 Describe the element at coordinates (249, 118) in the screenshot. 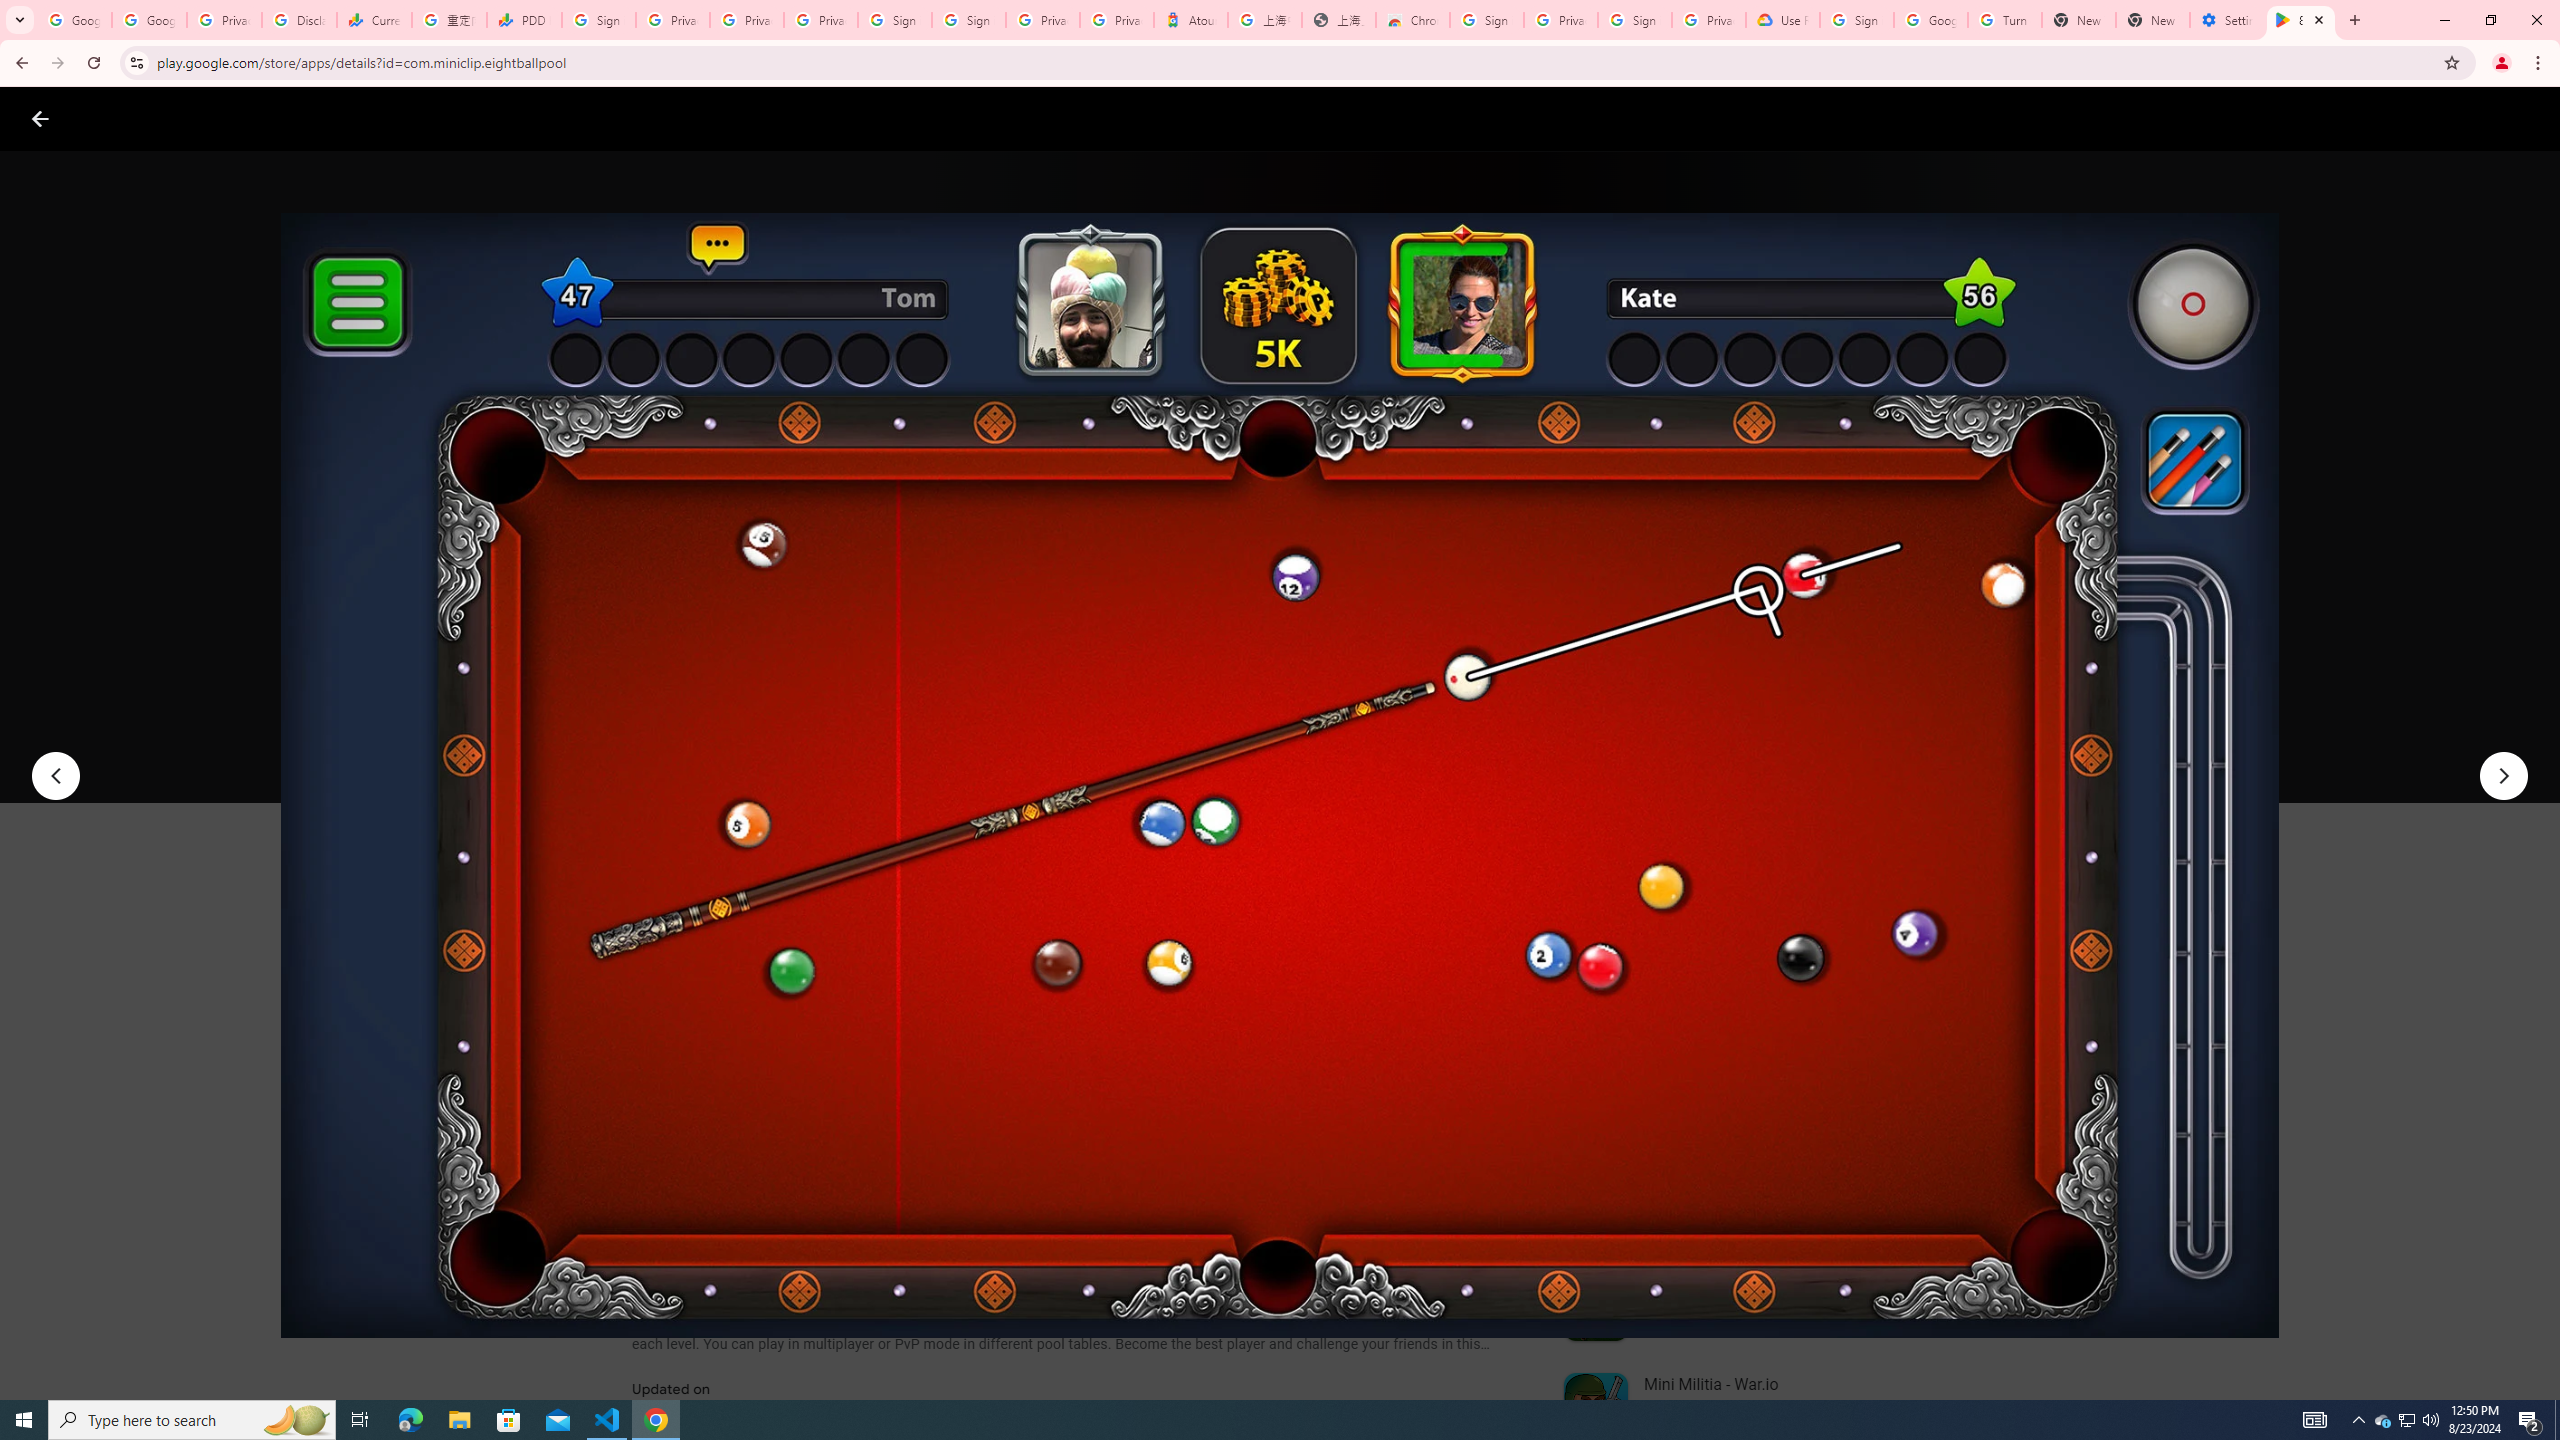

I see `Games` at that location.